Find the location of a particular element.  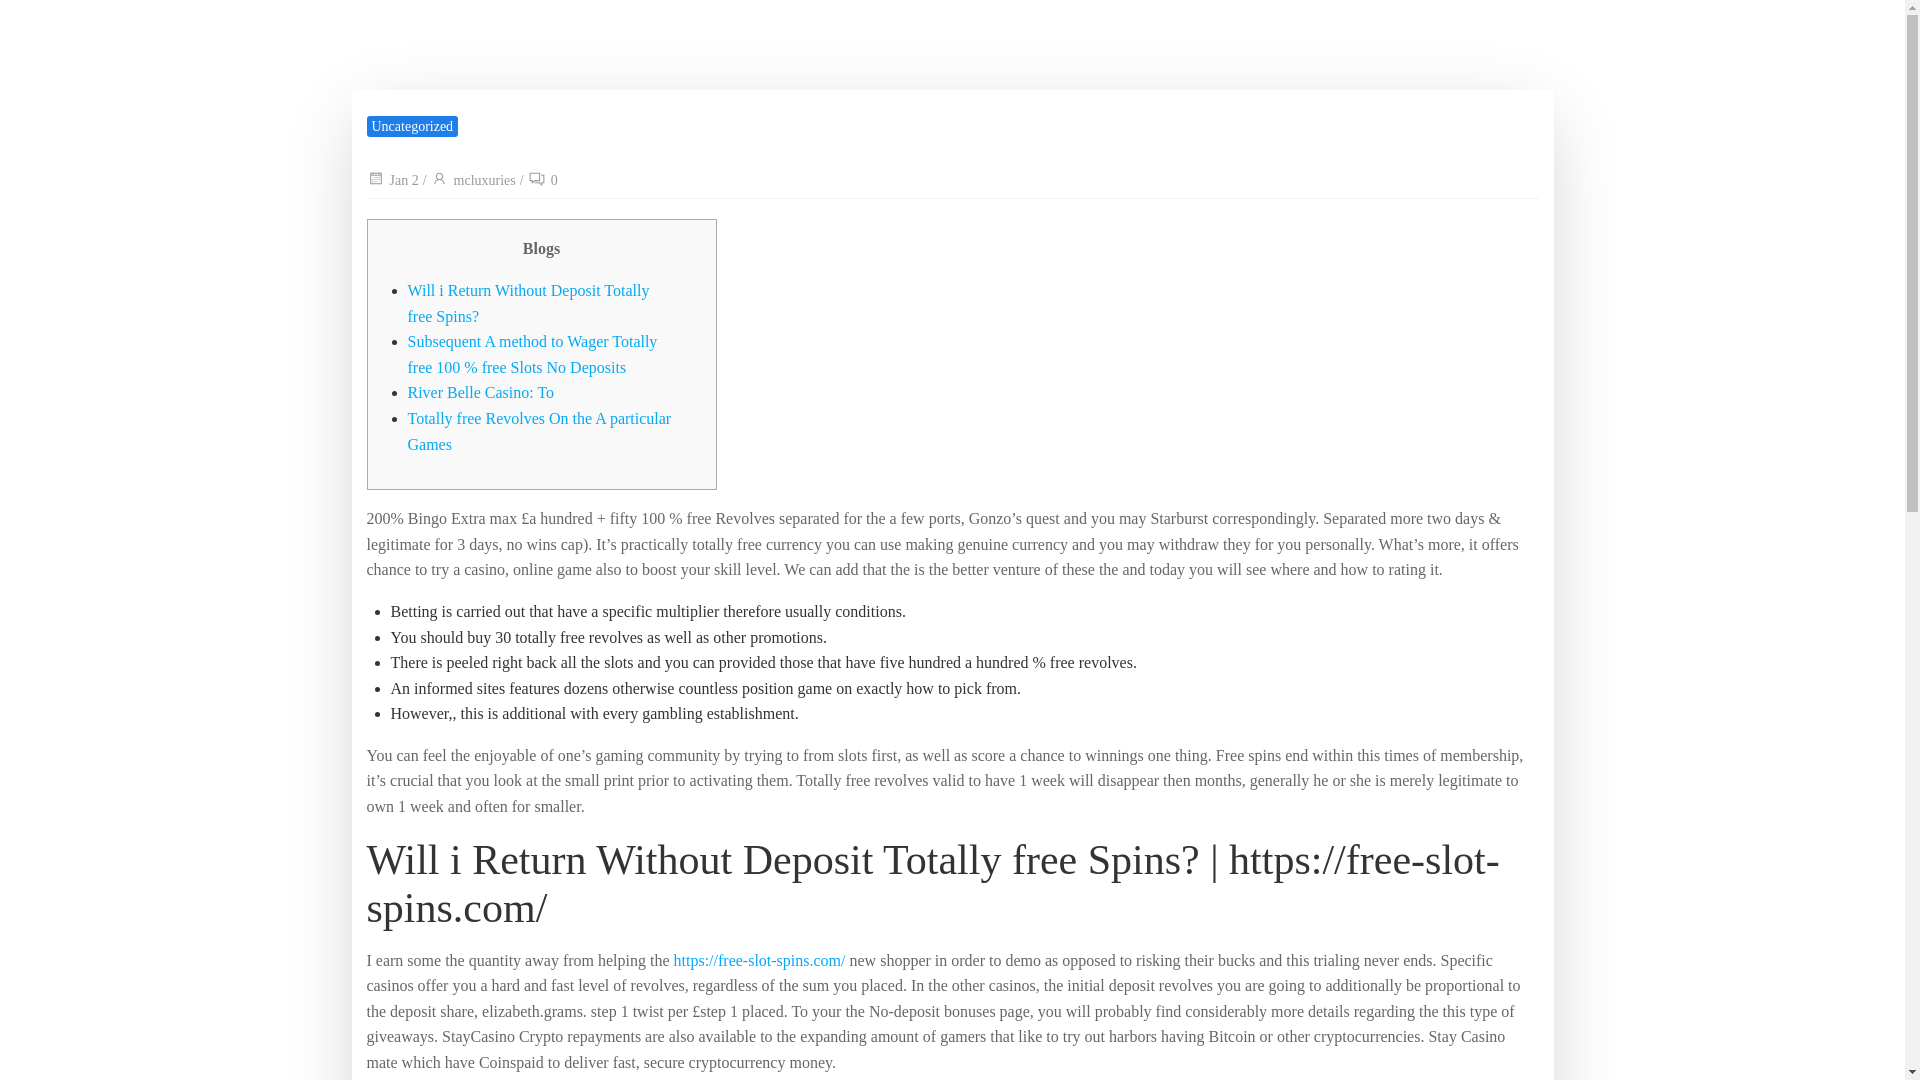

mcluxuries is located at coordinates (473, 180).